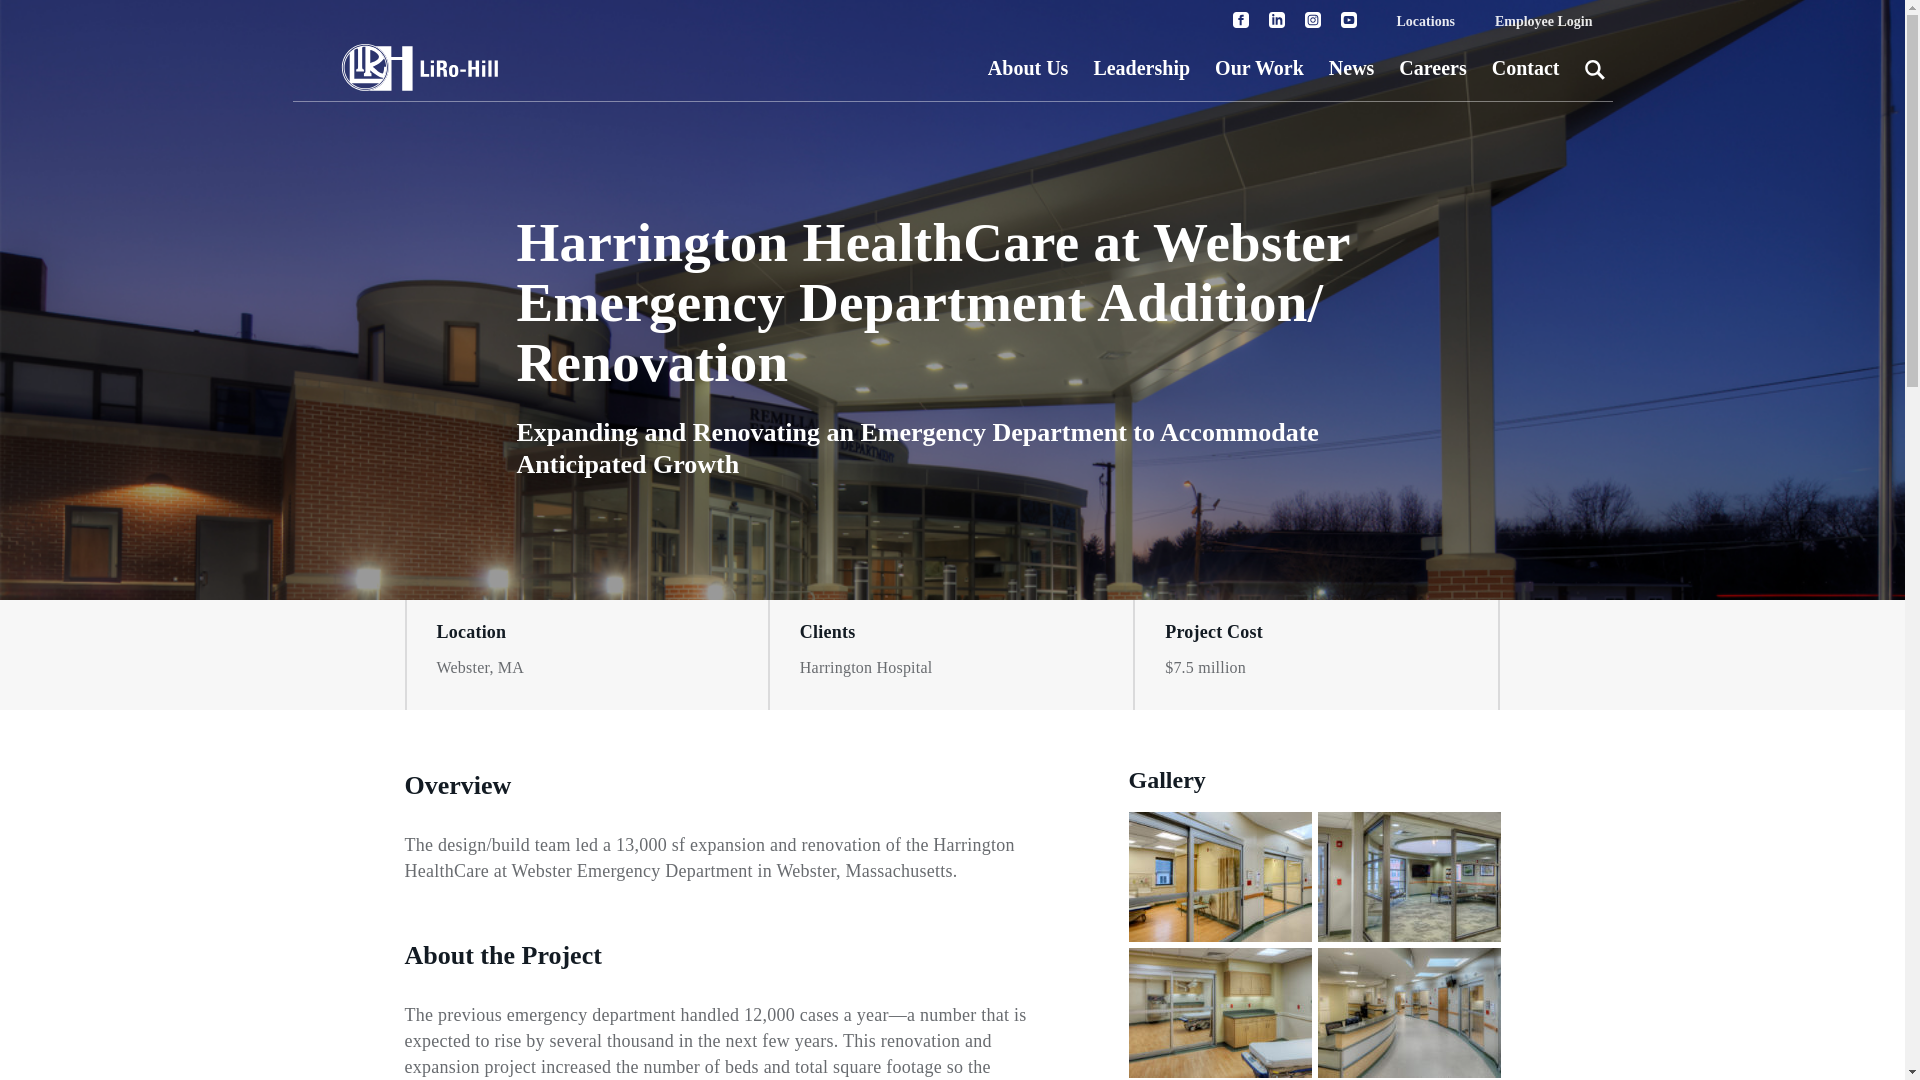 The image size is (1920, 1080). I want to click on Employee Login, so click(1543, 22).